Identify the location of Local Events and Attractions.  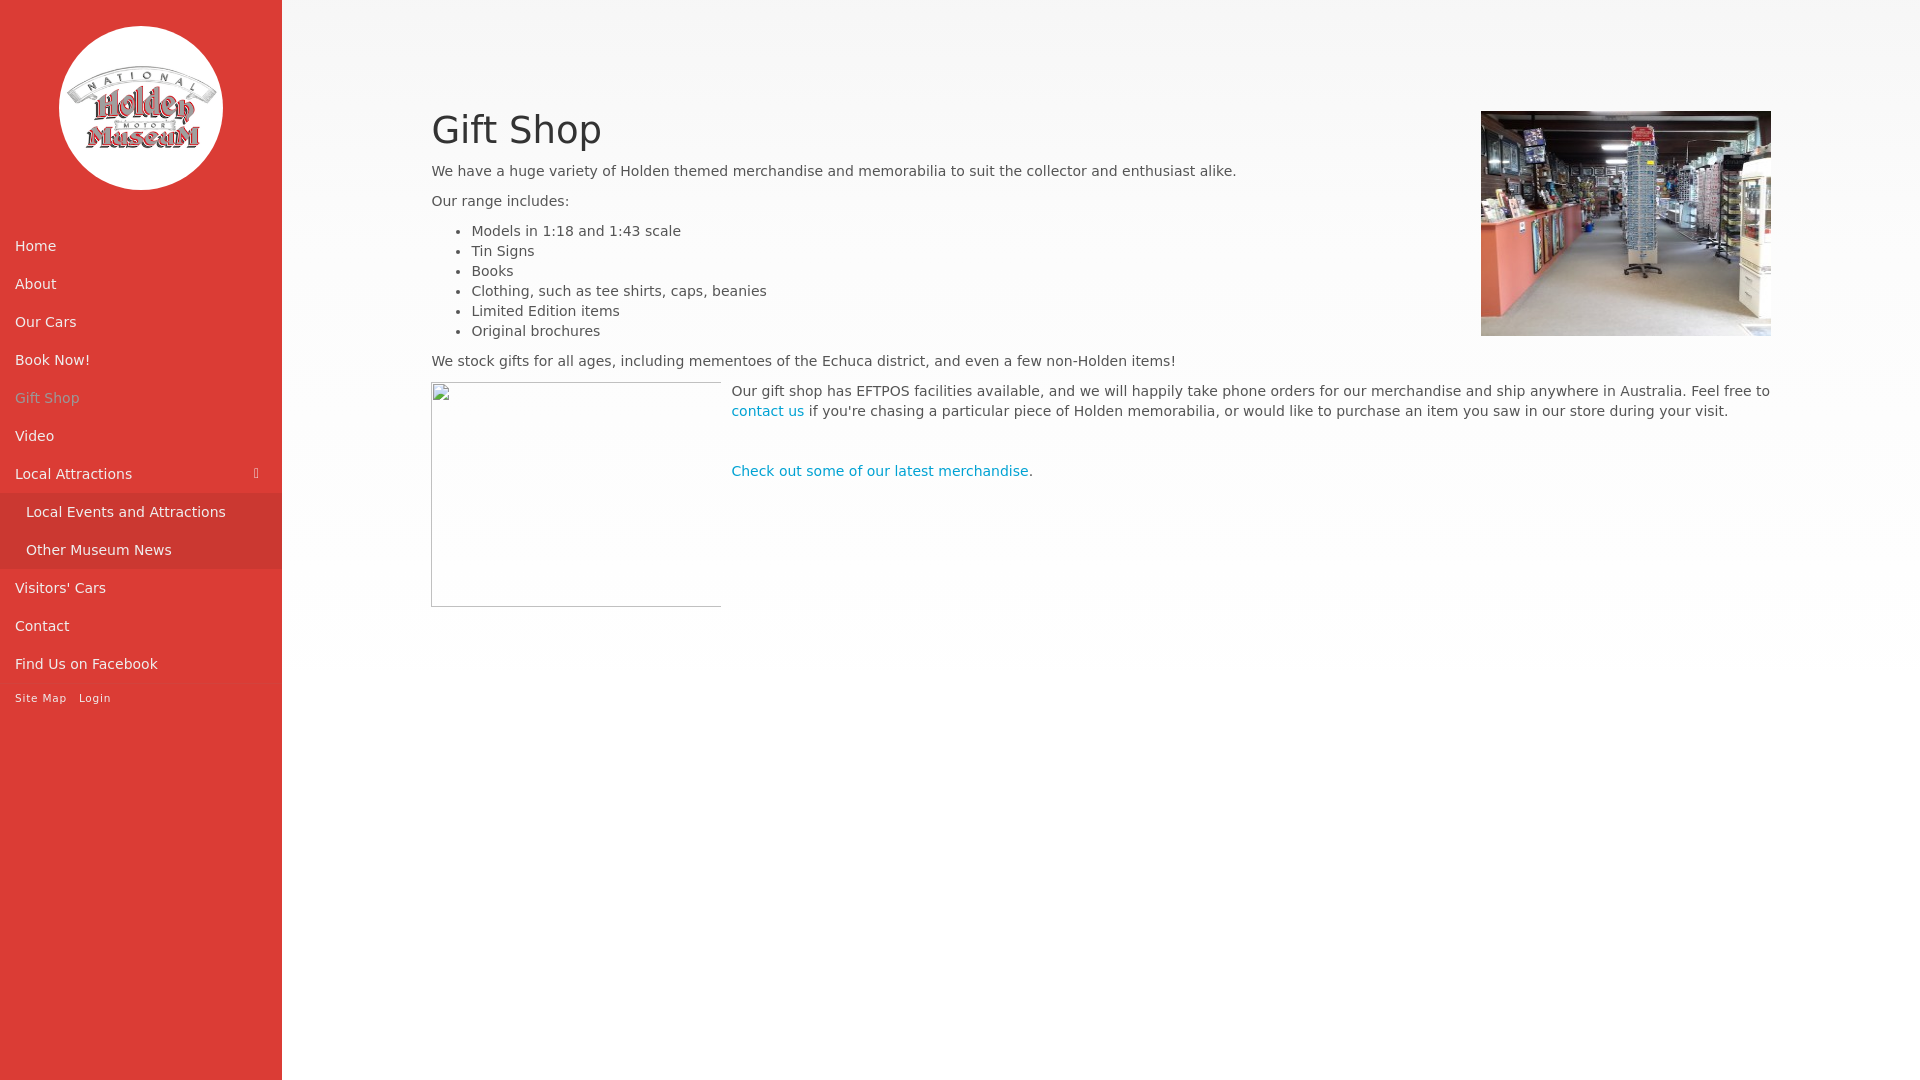
(141, 512).